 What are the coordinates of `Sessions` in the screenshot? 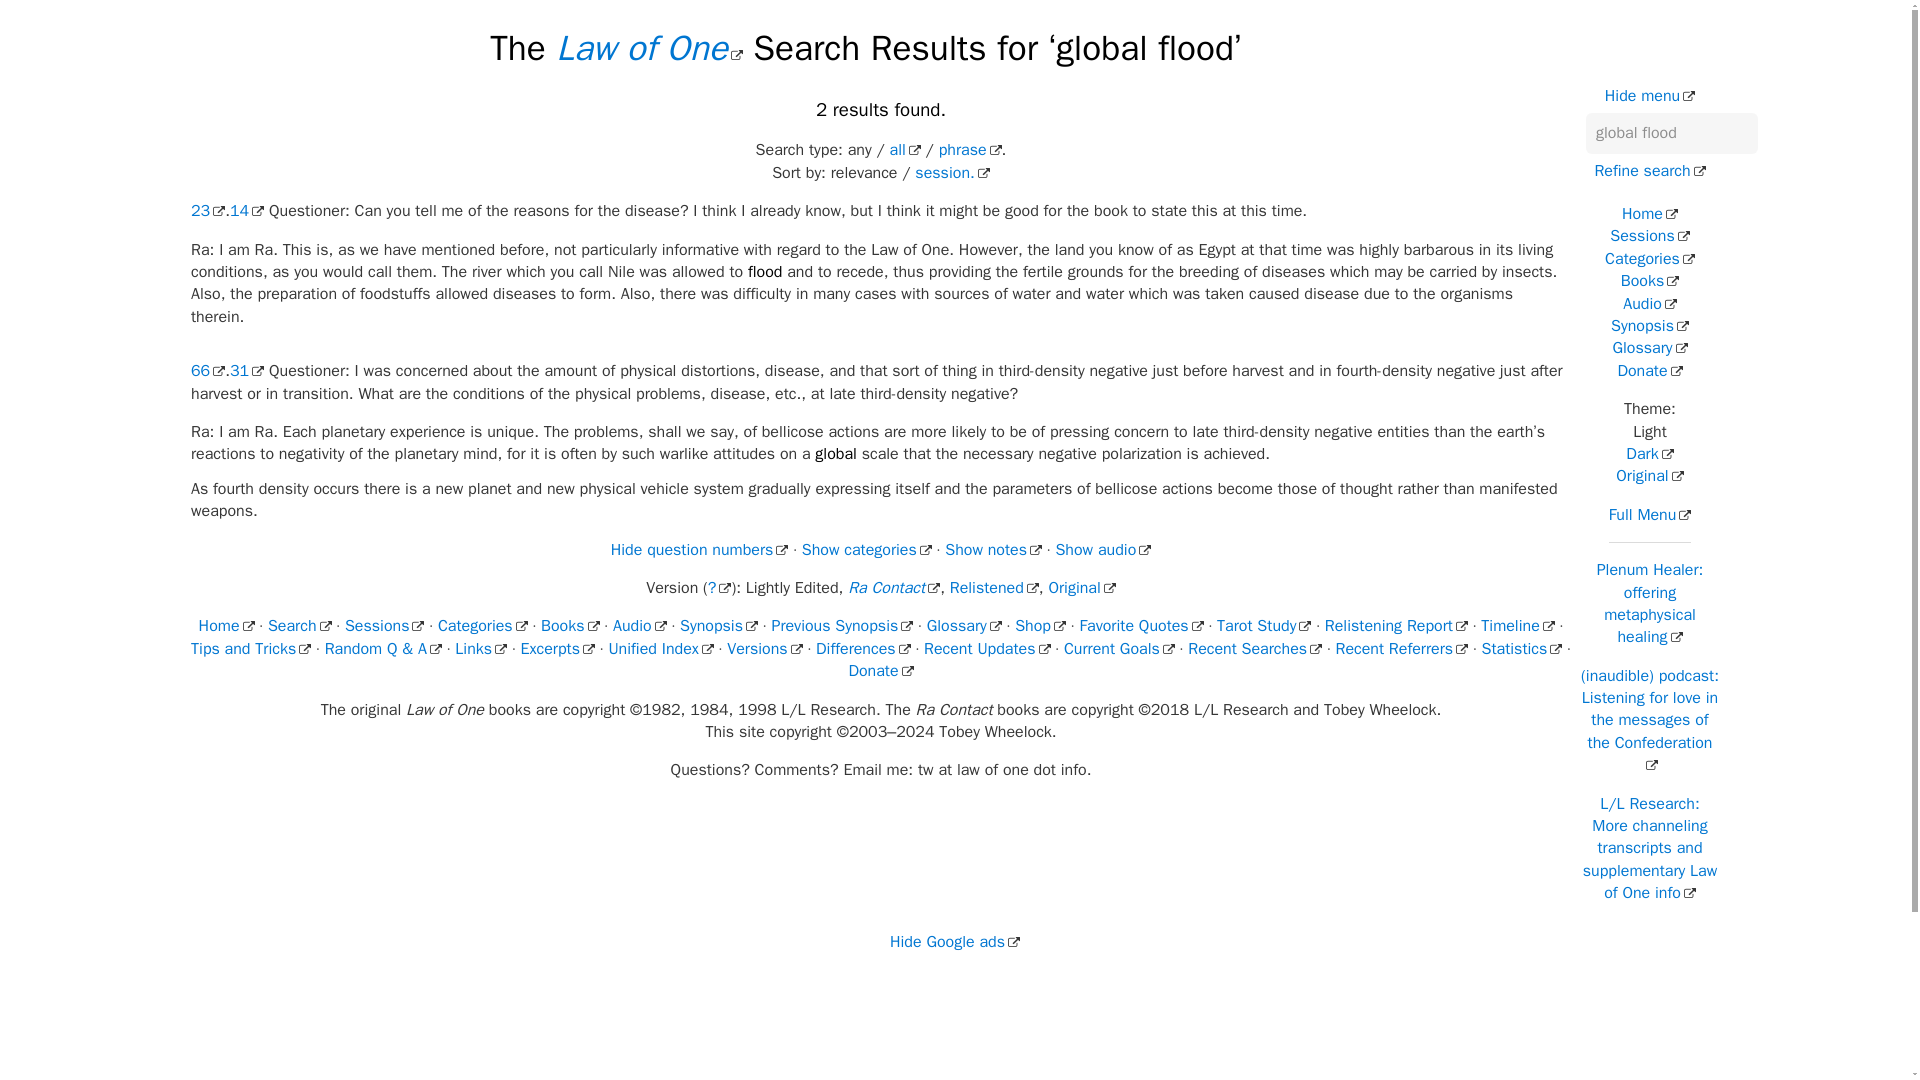 It's located at (384, 626).